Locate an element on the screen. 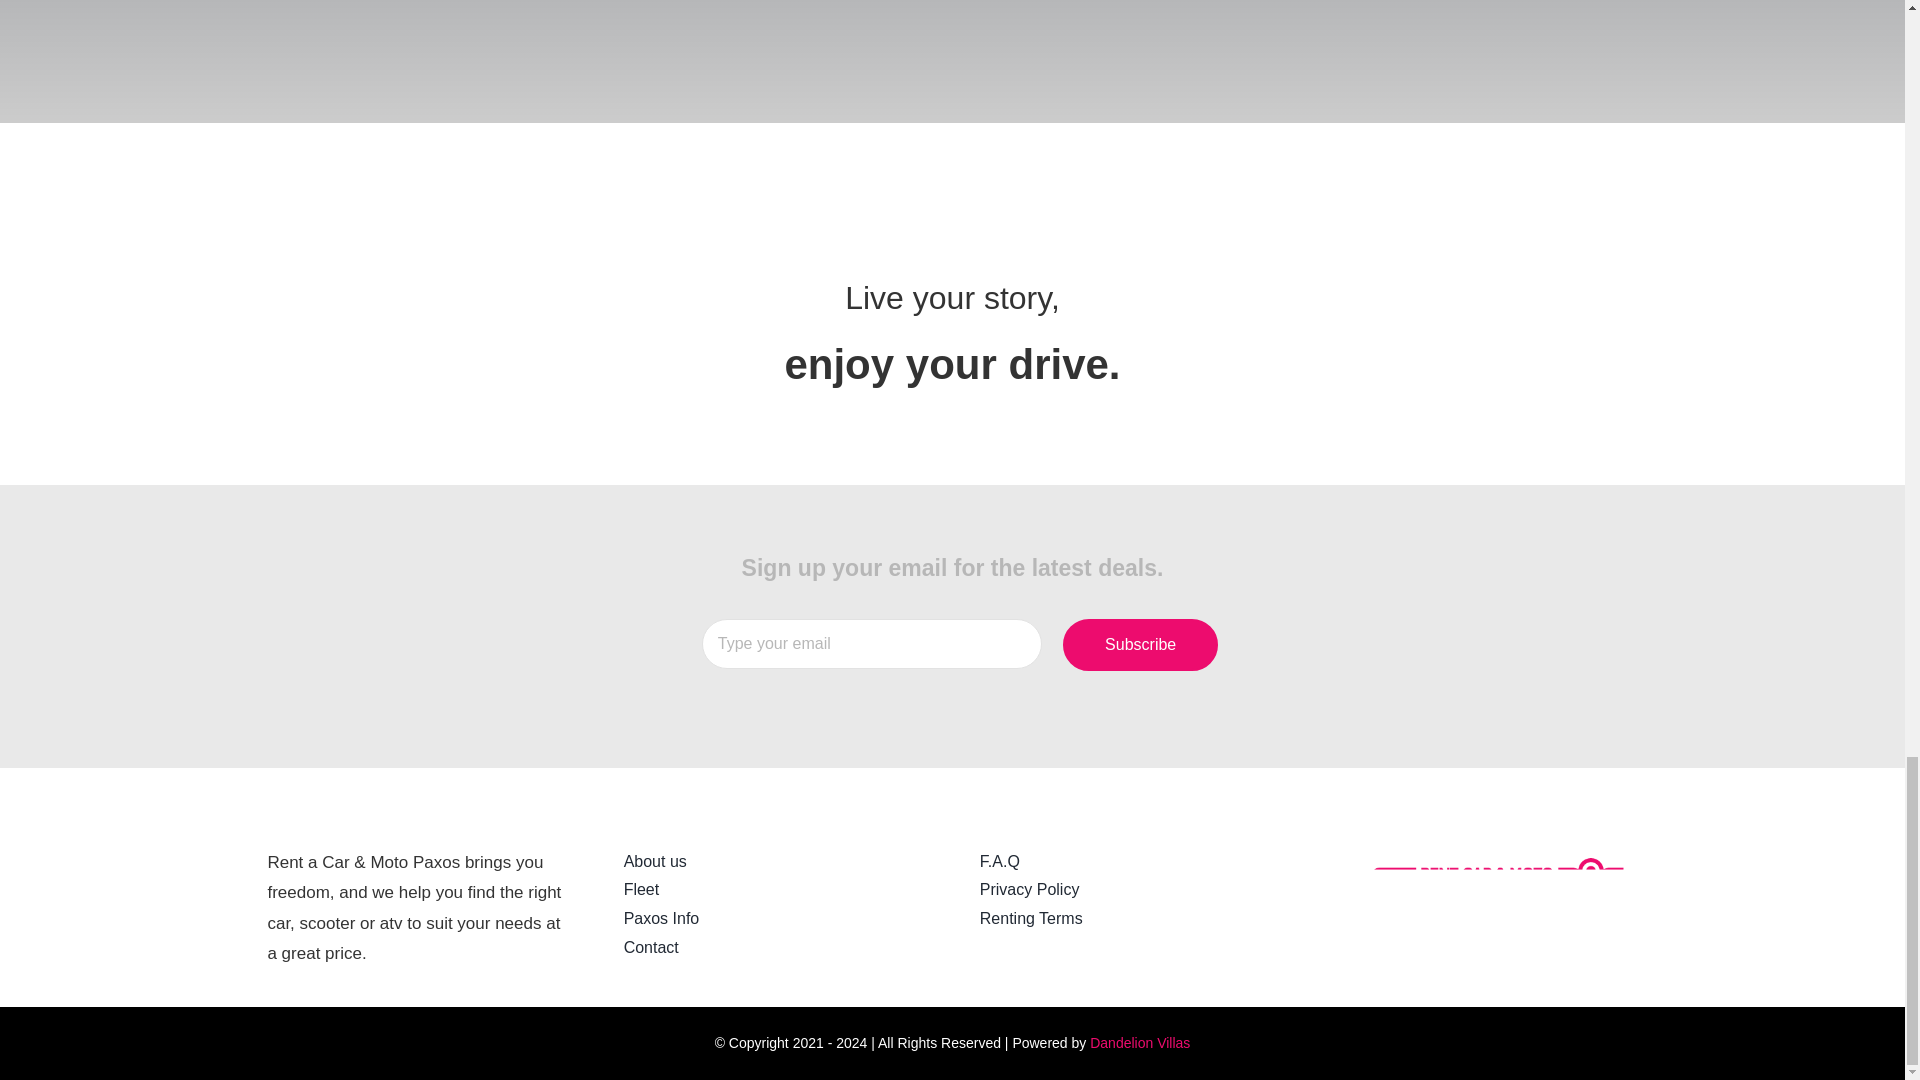 This screenshot has height=1080, width=1920. Subscribe is located at coordinates (1140, 644).